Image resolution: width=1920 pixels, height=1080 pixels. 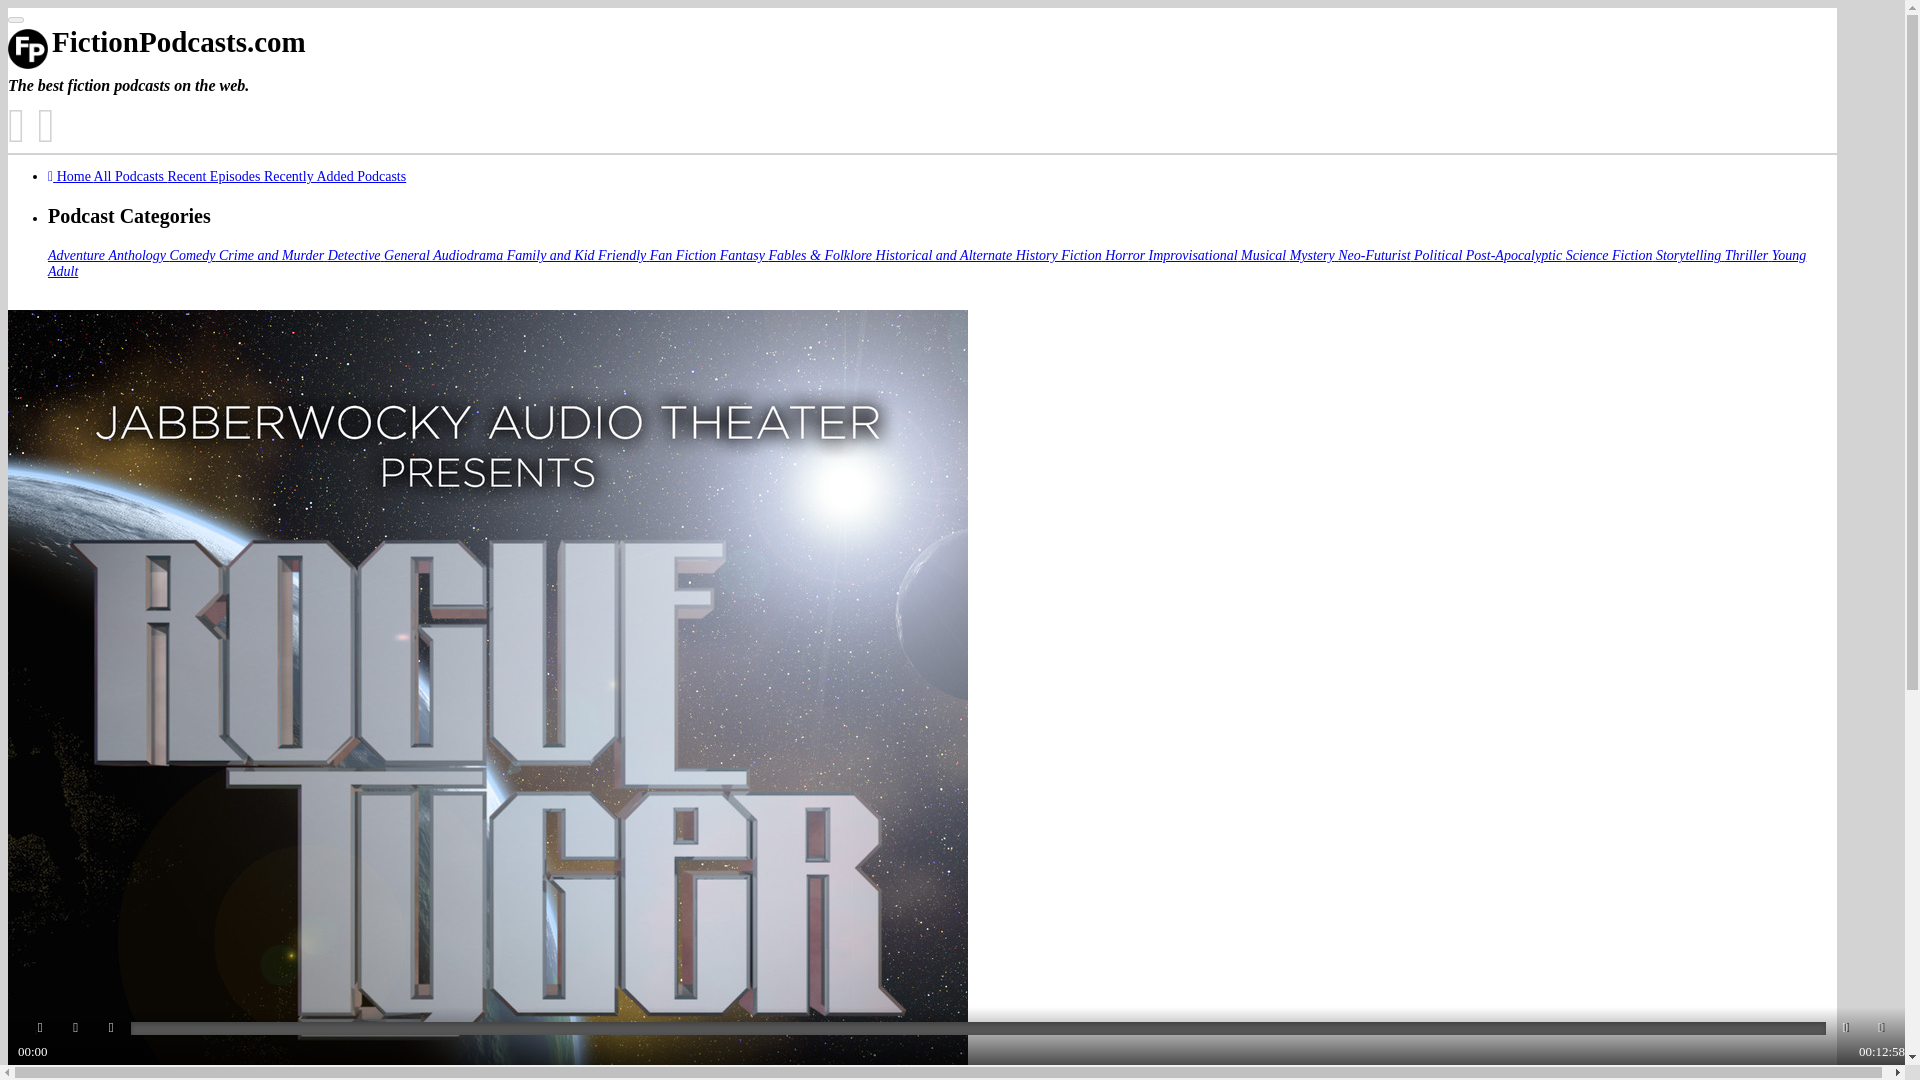 What do you see at coordinates (1844, 1028) in the screenshot?
I see `Forward 10 Seconds` at bounding box center [1844, 1028].